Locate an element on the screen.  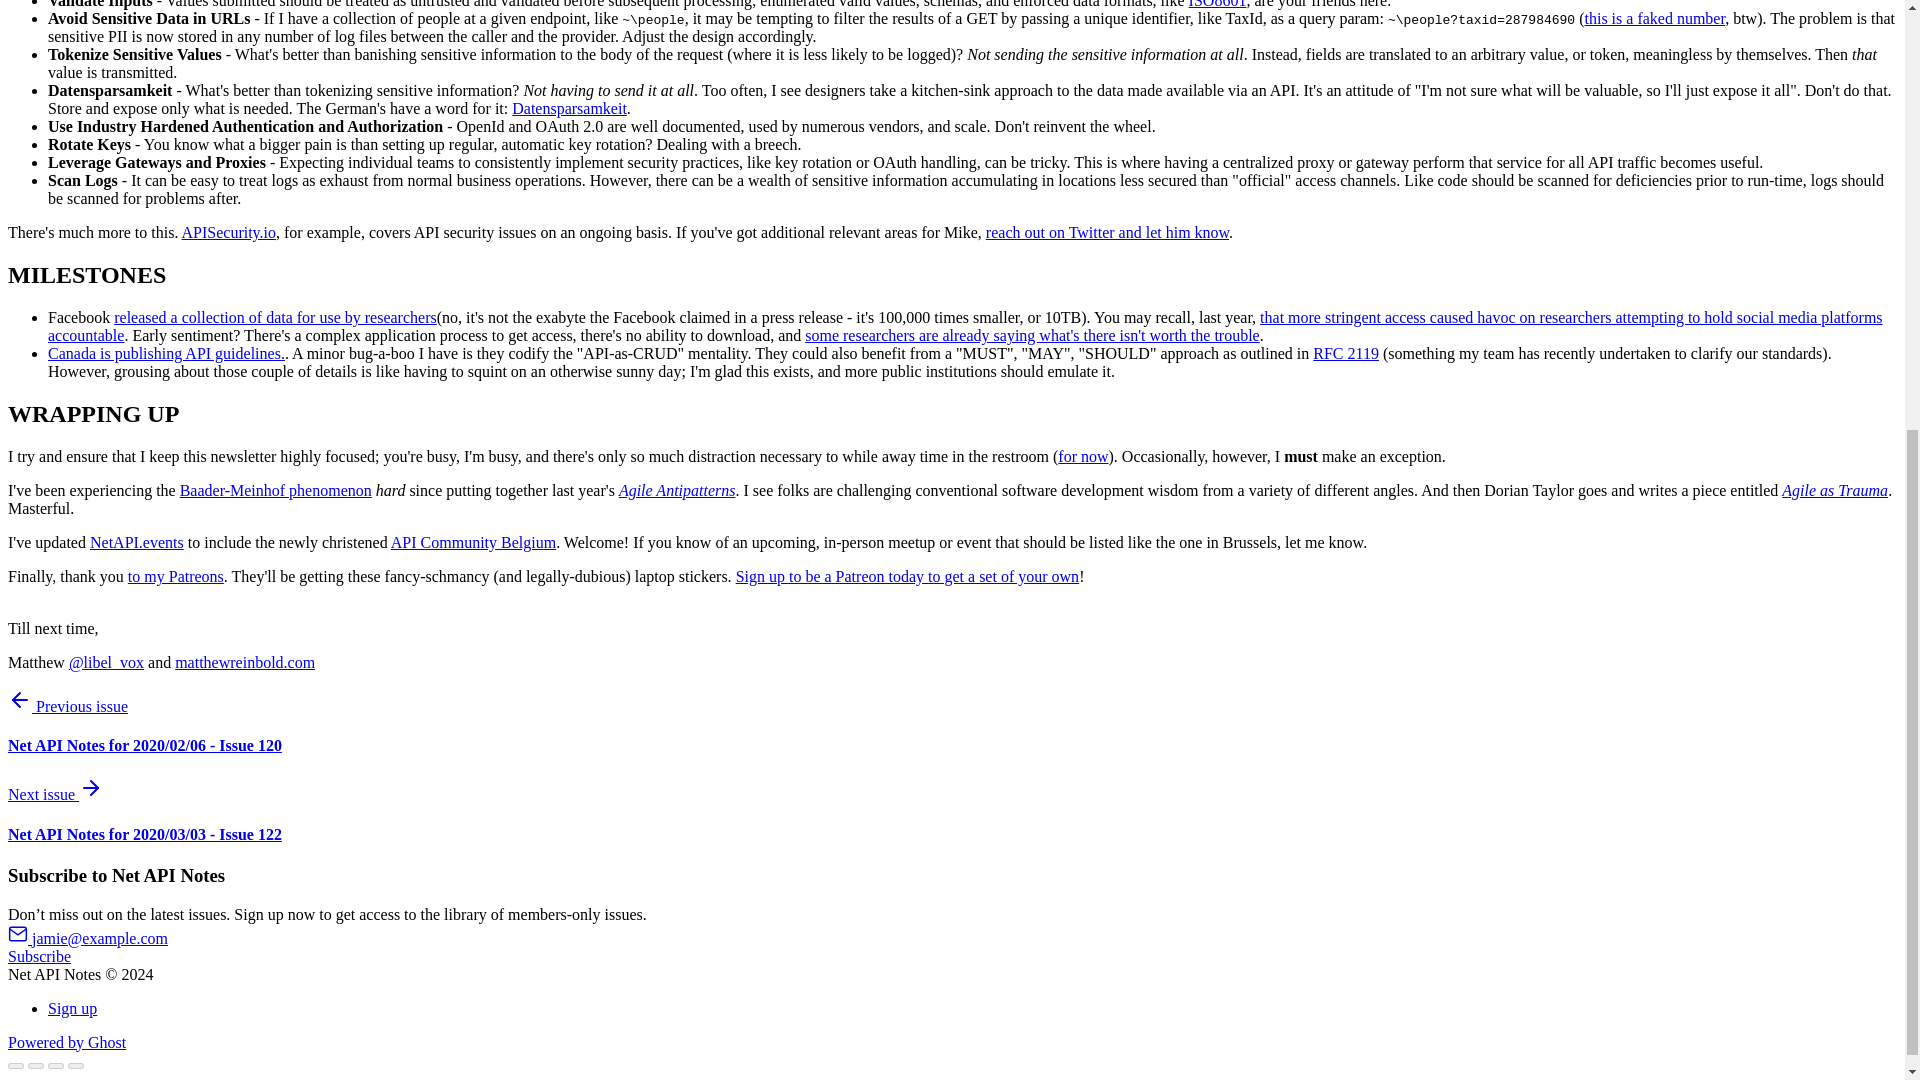
NetAPI.events is located at coordinates (137, 542).